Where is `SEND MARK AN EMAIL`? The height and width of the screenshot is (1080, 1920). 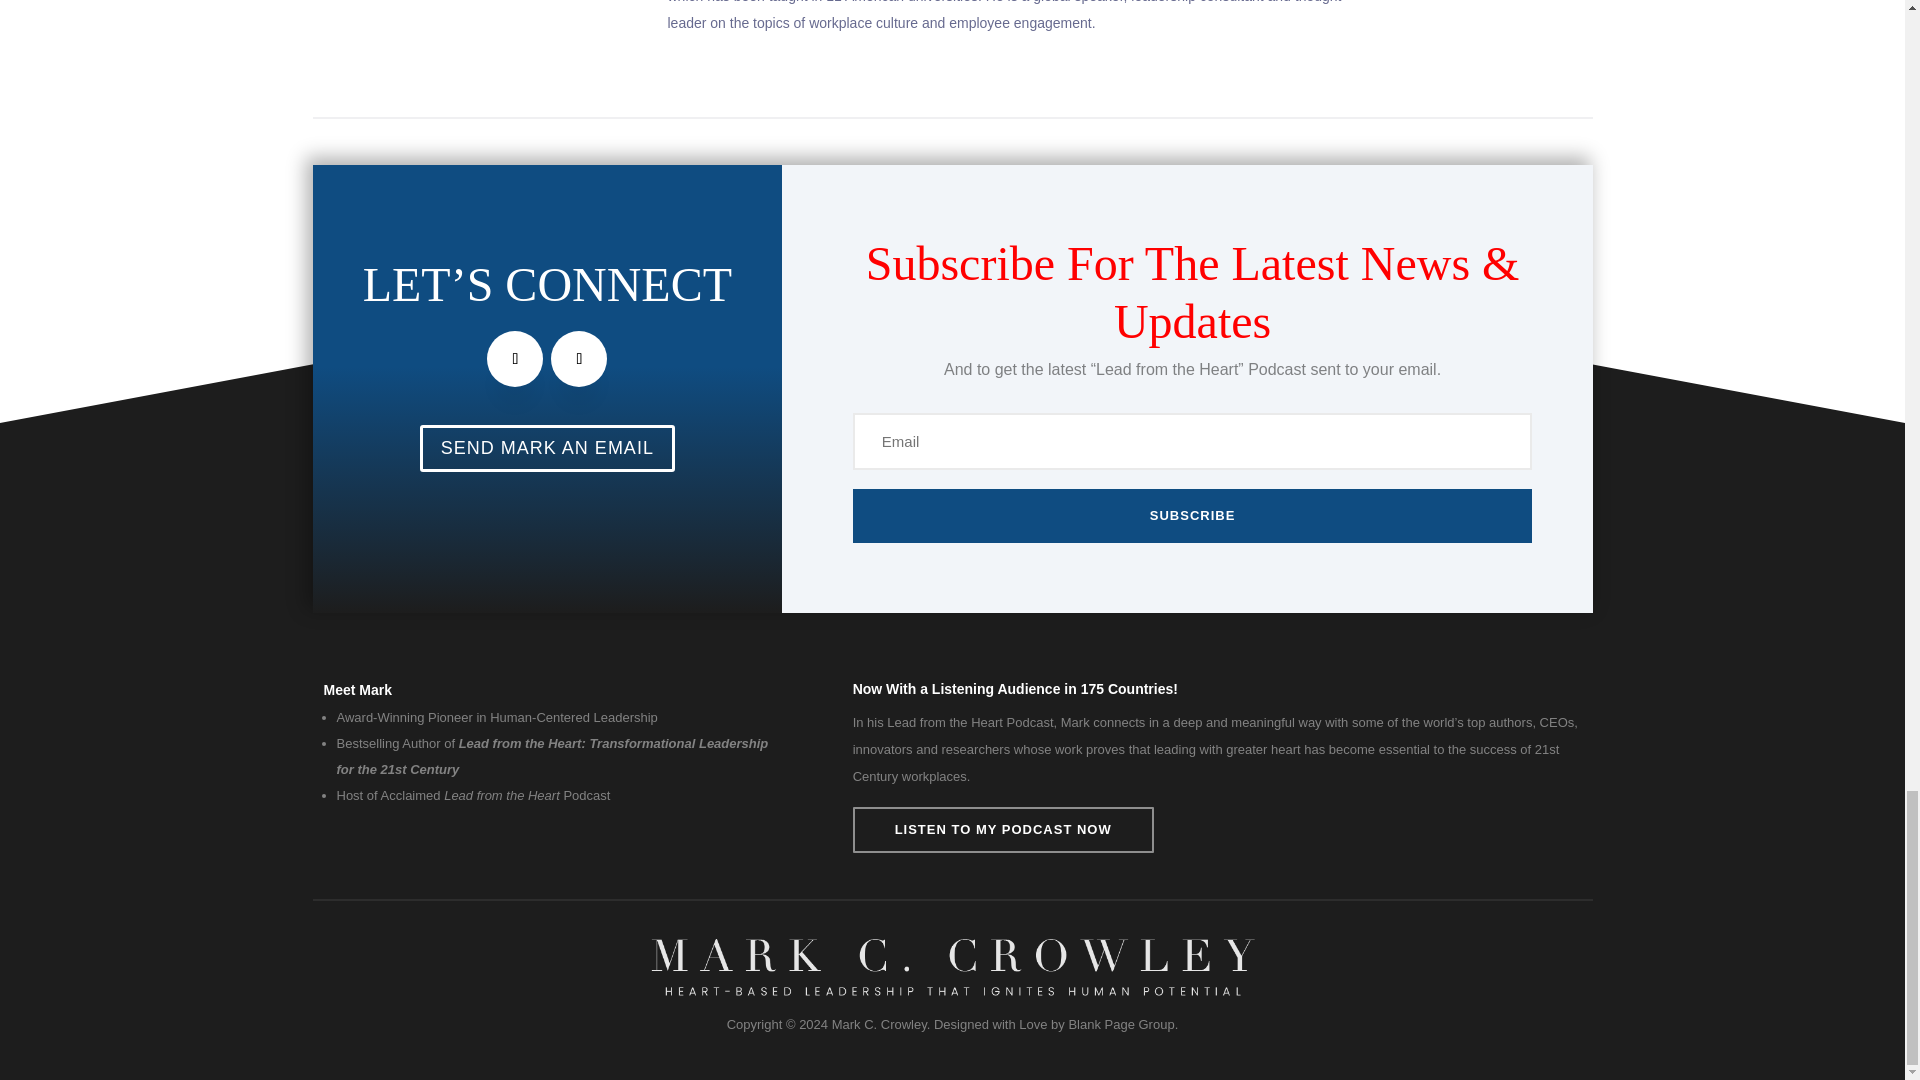 SEND MARK AN EMAIL is located at coordinates (548, 448).